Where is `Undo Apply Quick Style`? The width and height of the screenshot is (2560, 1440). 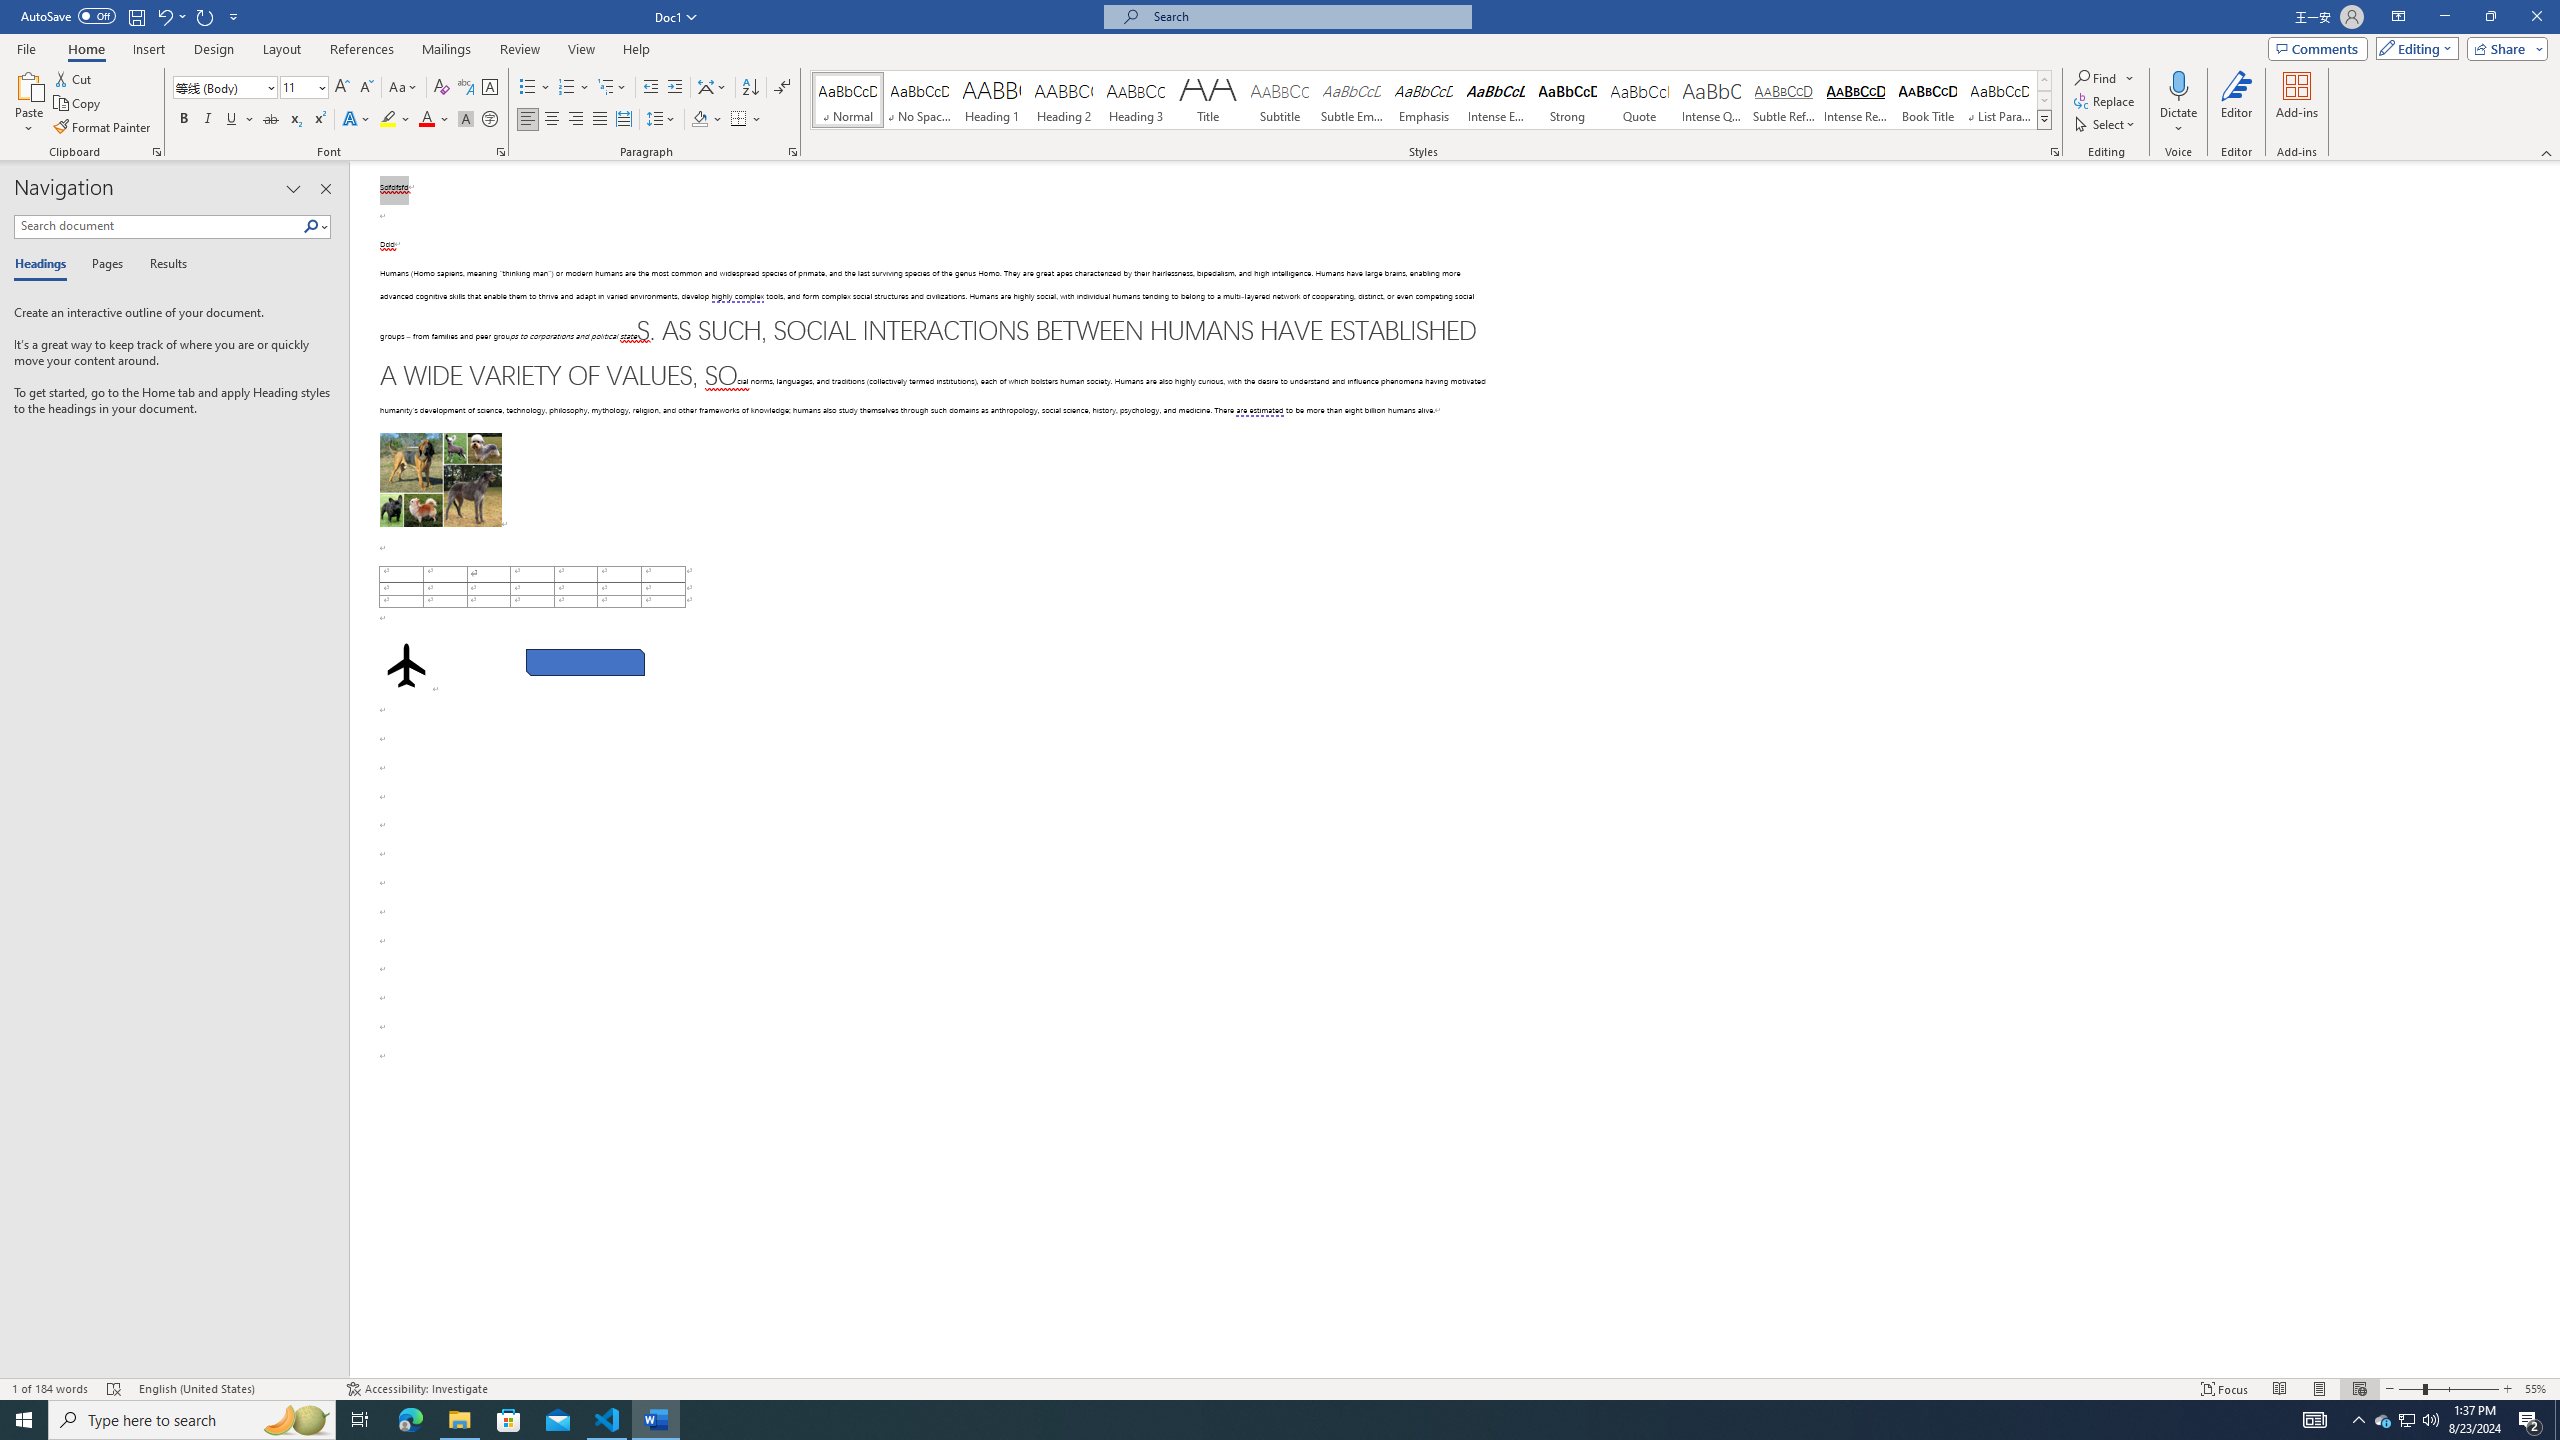 Undo Apply Quick Style is located at coordinates (164, 16).